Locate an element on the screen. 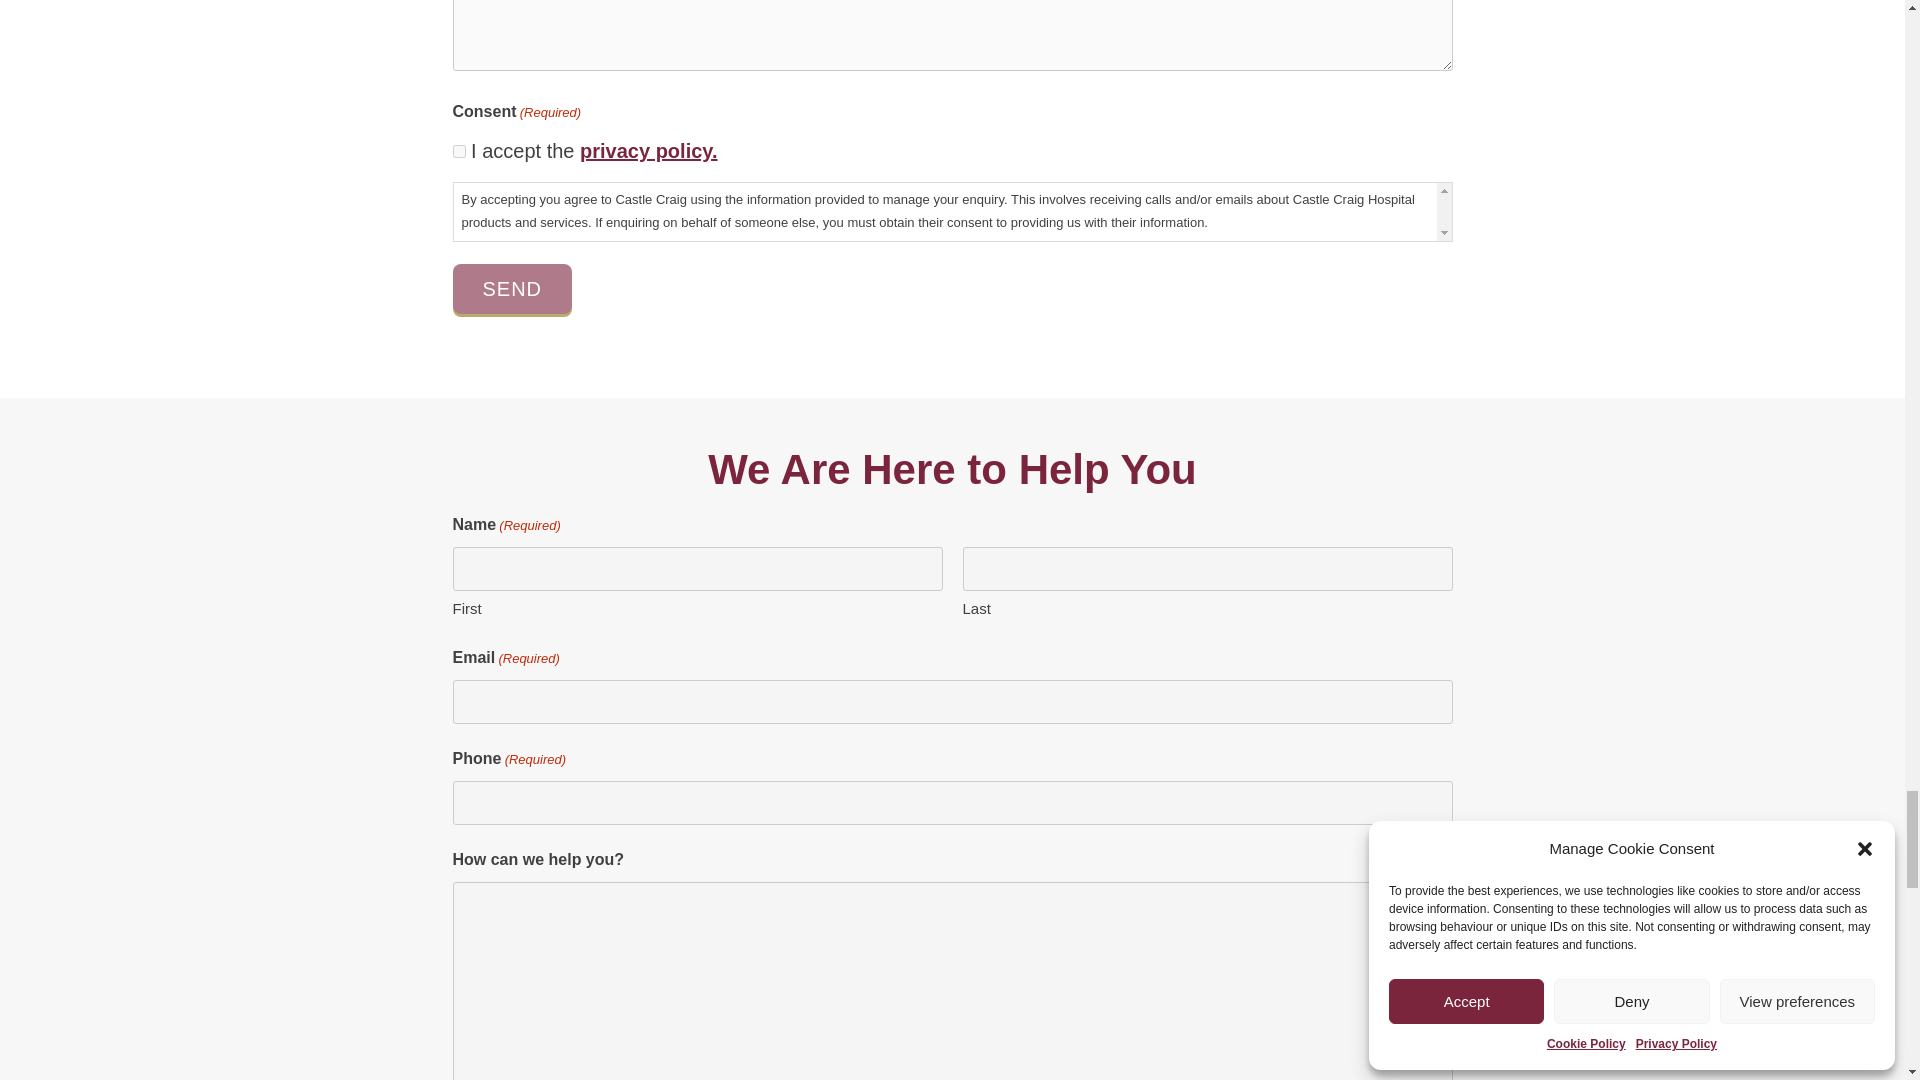 Image resolution: width=1920 pixels, height=1080 pixels. 1 is located at coordinates (458, 150).